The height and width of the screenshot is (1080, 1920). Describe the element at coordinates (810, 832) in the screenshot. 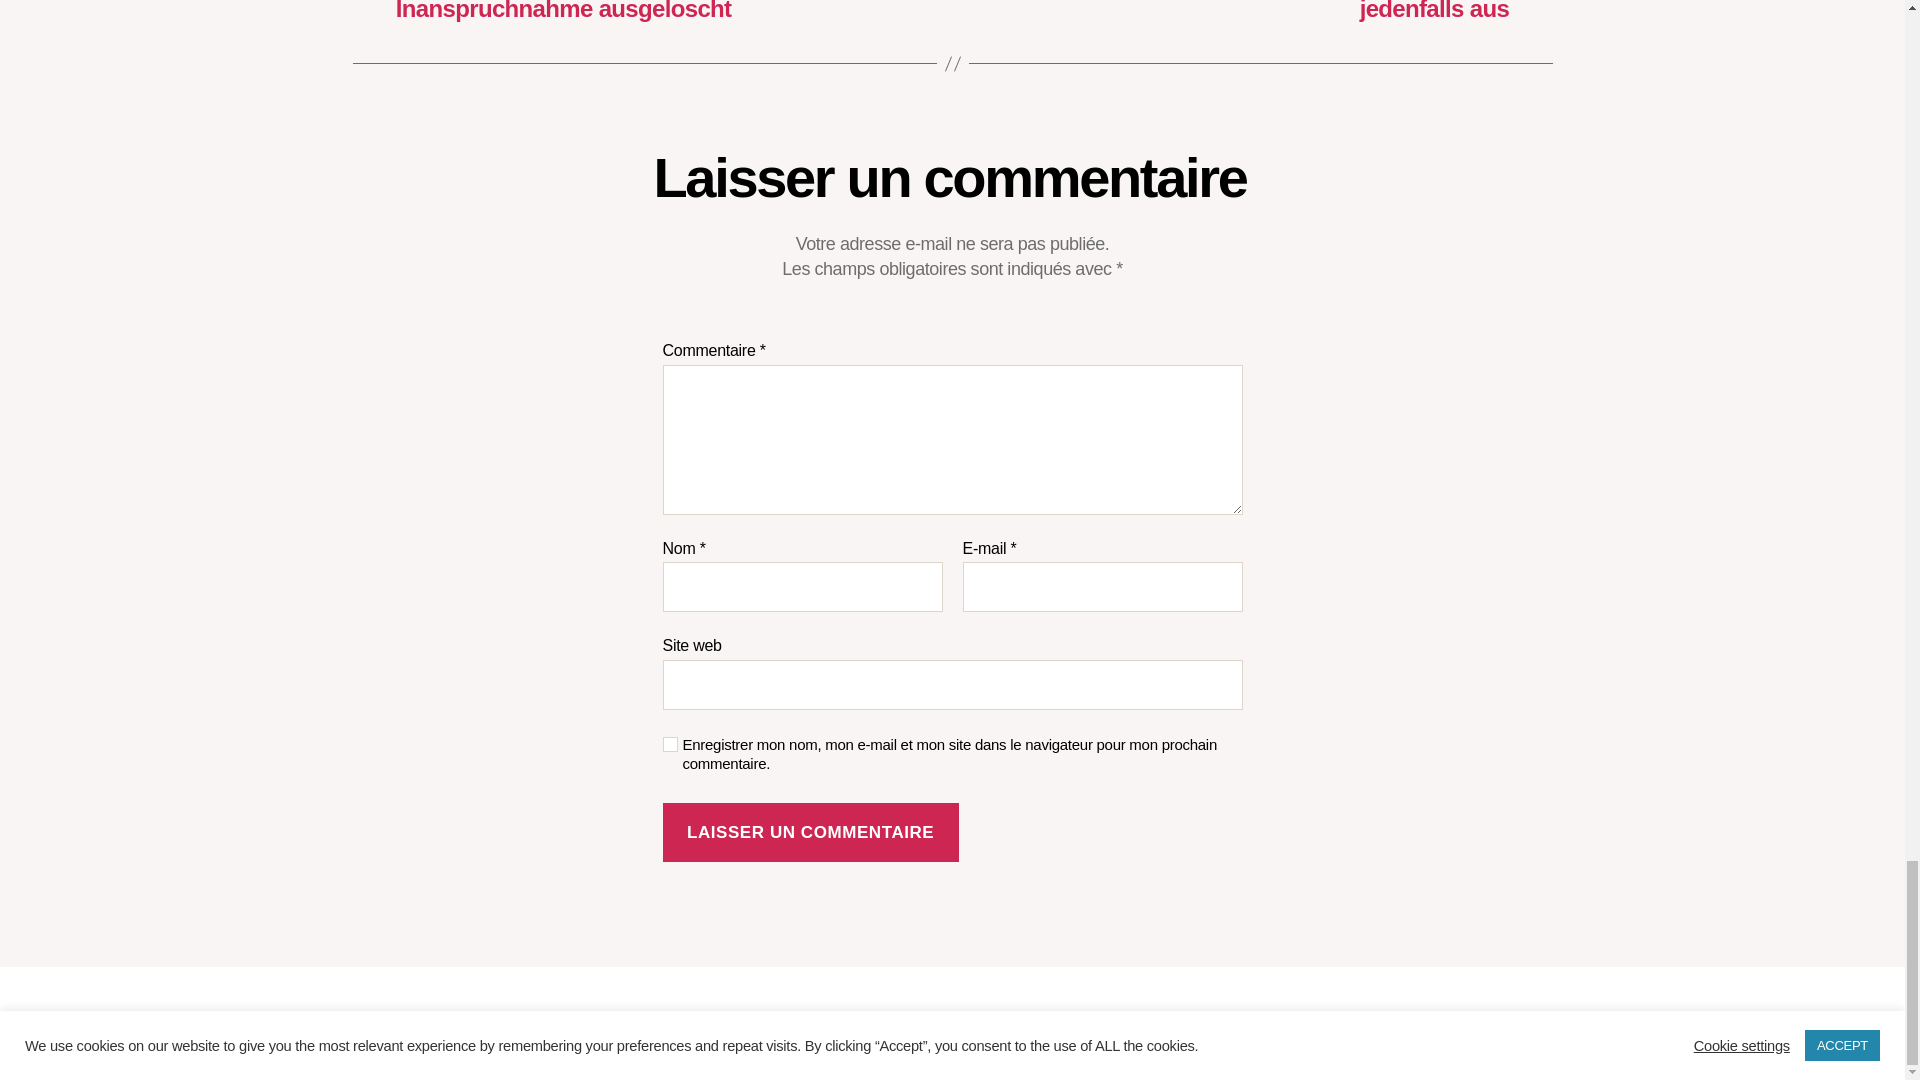

I see `Laisser un commentaire` at that location.